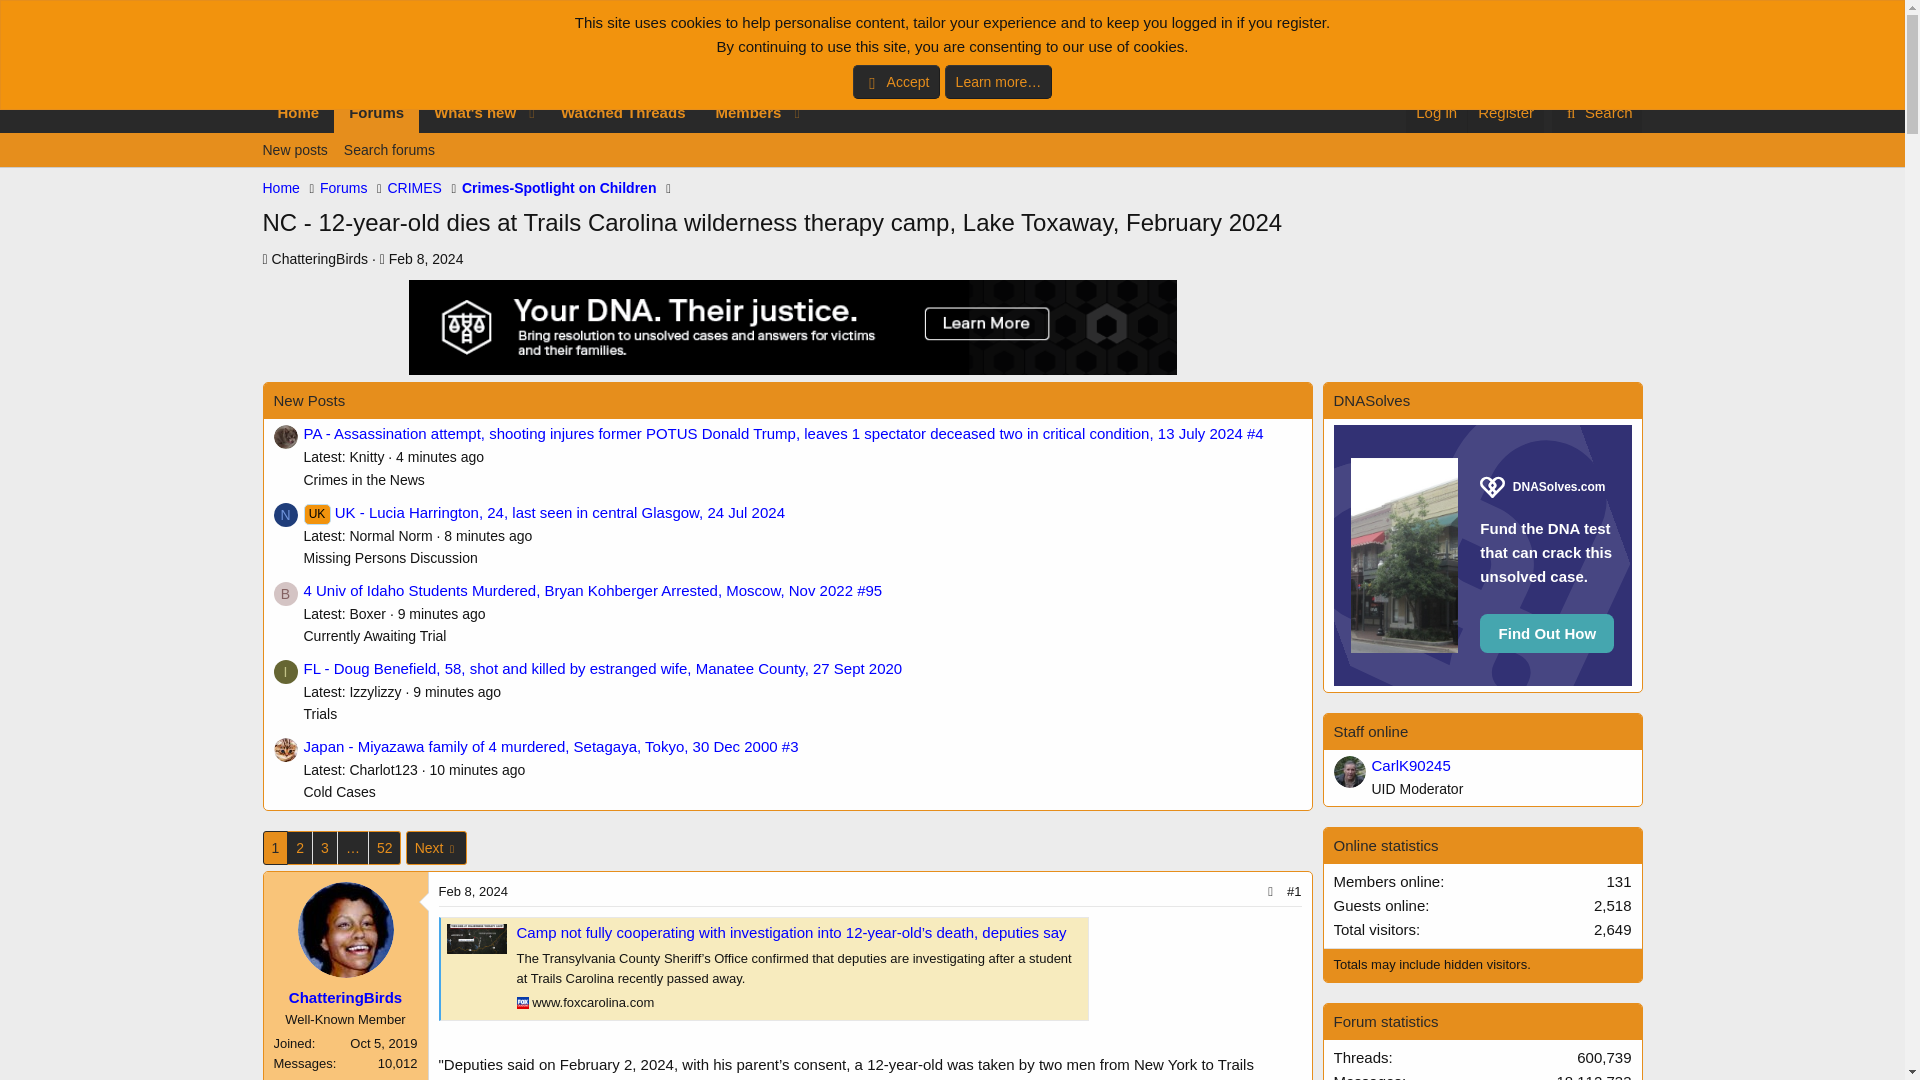  What do you see at coordinates (376, 112) in the screenshot?
I see `Watched Threads` at bounding box center [376, 112].